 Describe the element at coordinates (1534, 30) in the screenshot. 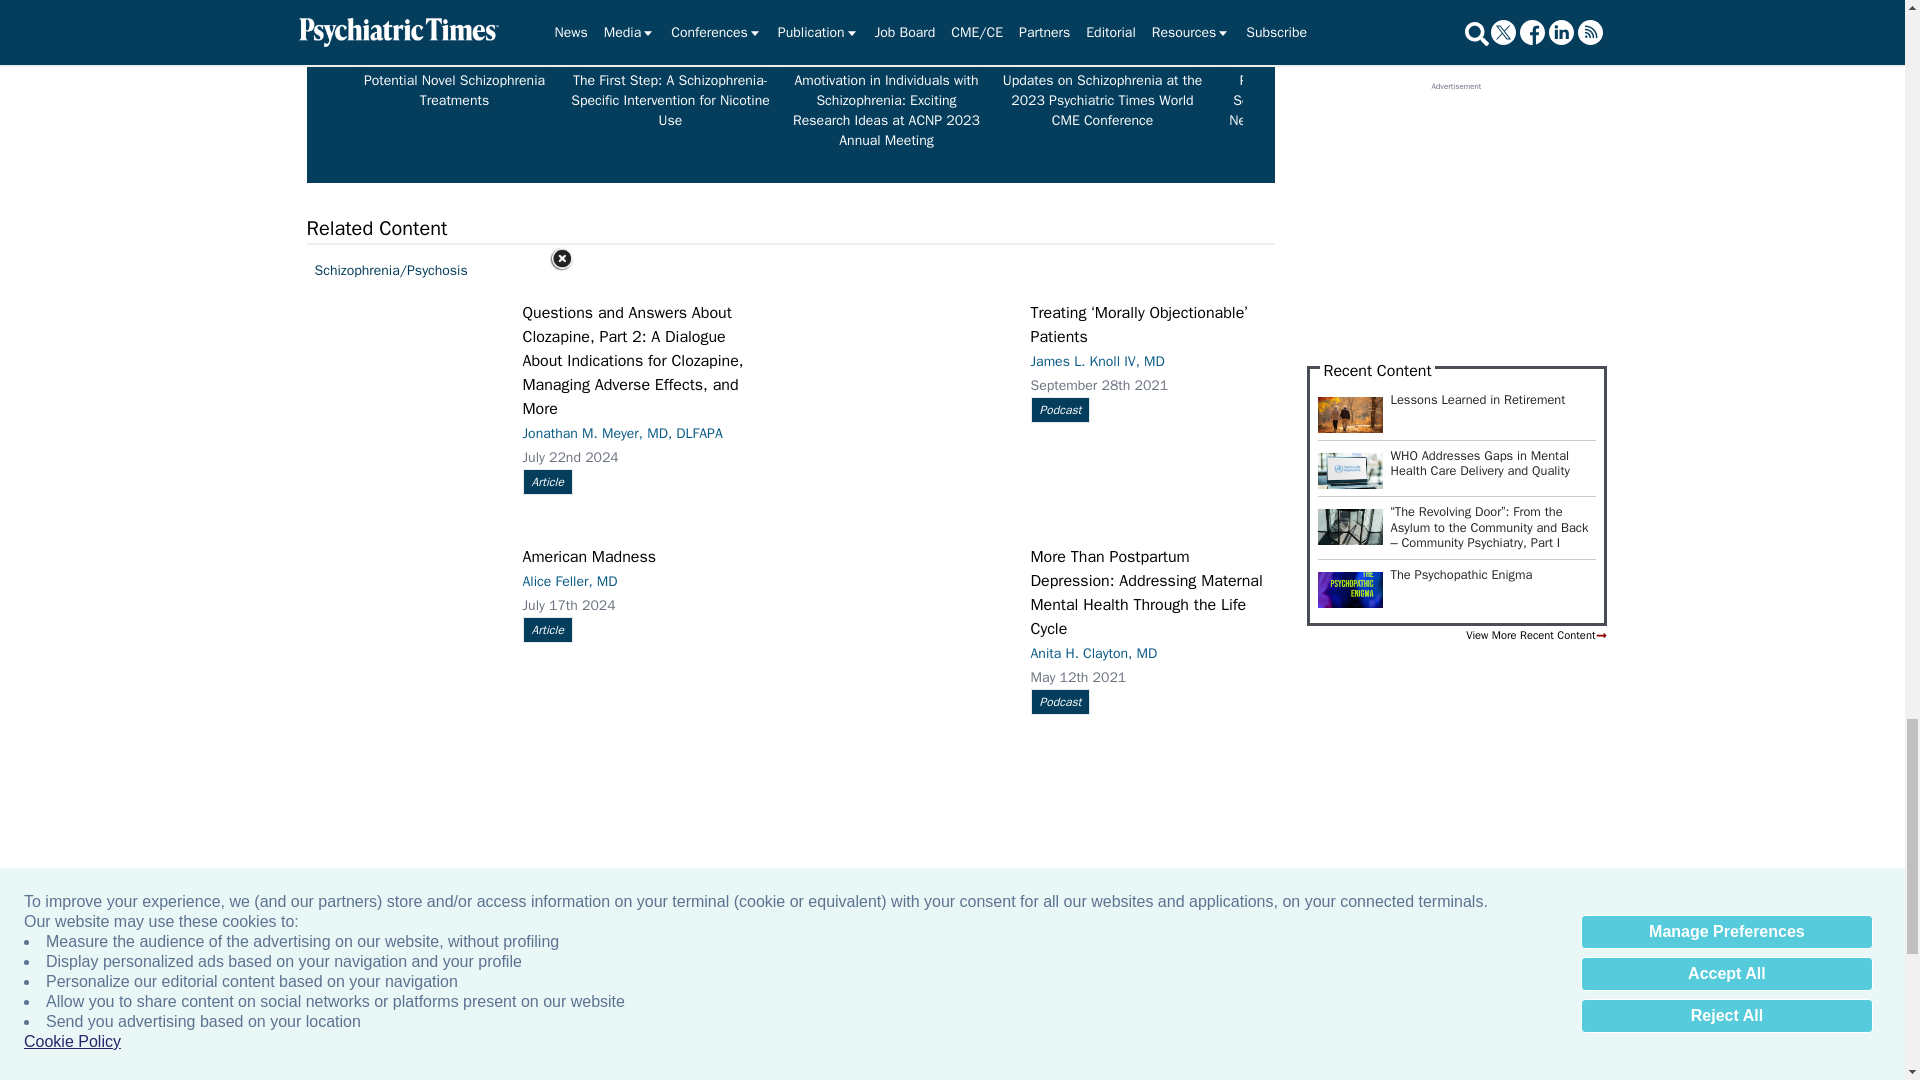

I see `exciting, brain` at that location.